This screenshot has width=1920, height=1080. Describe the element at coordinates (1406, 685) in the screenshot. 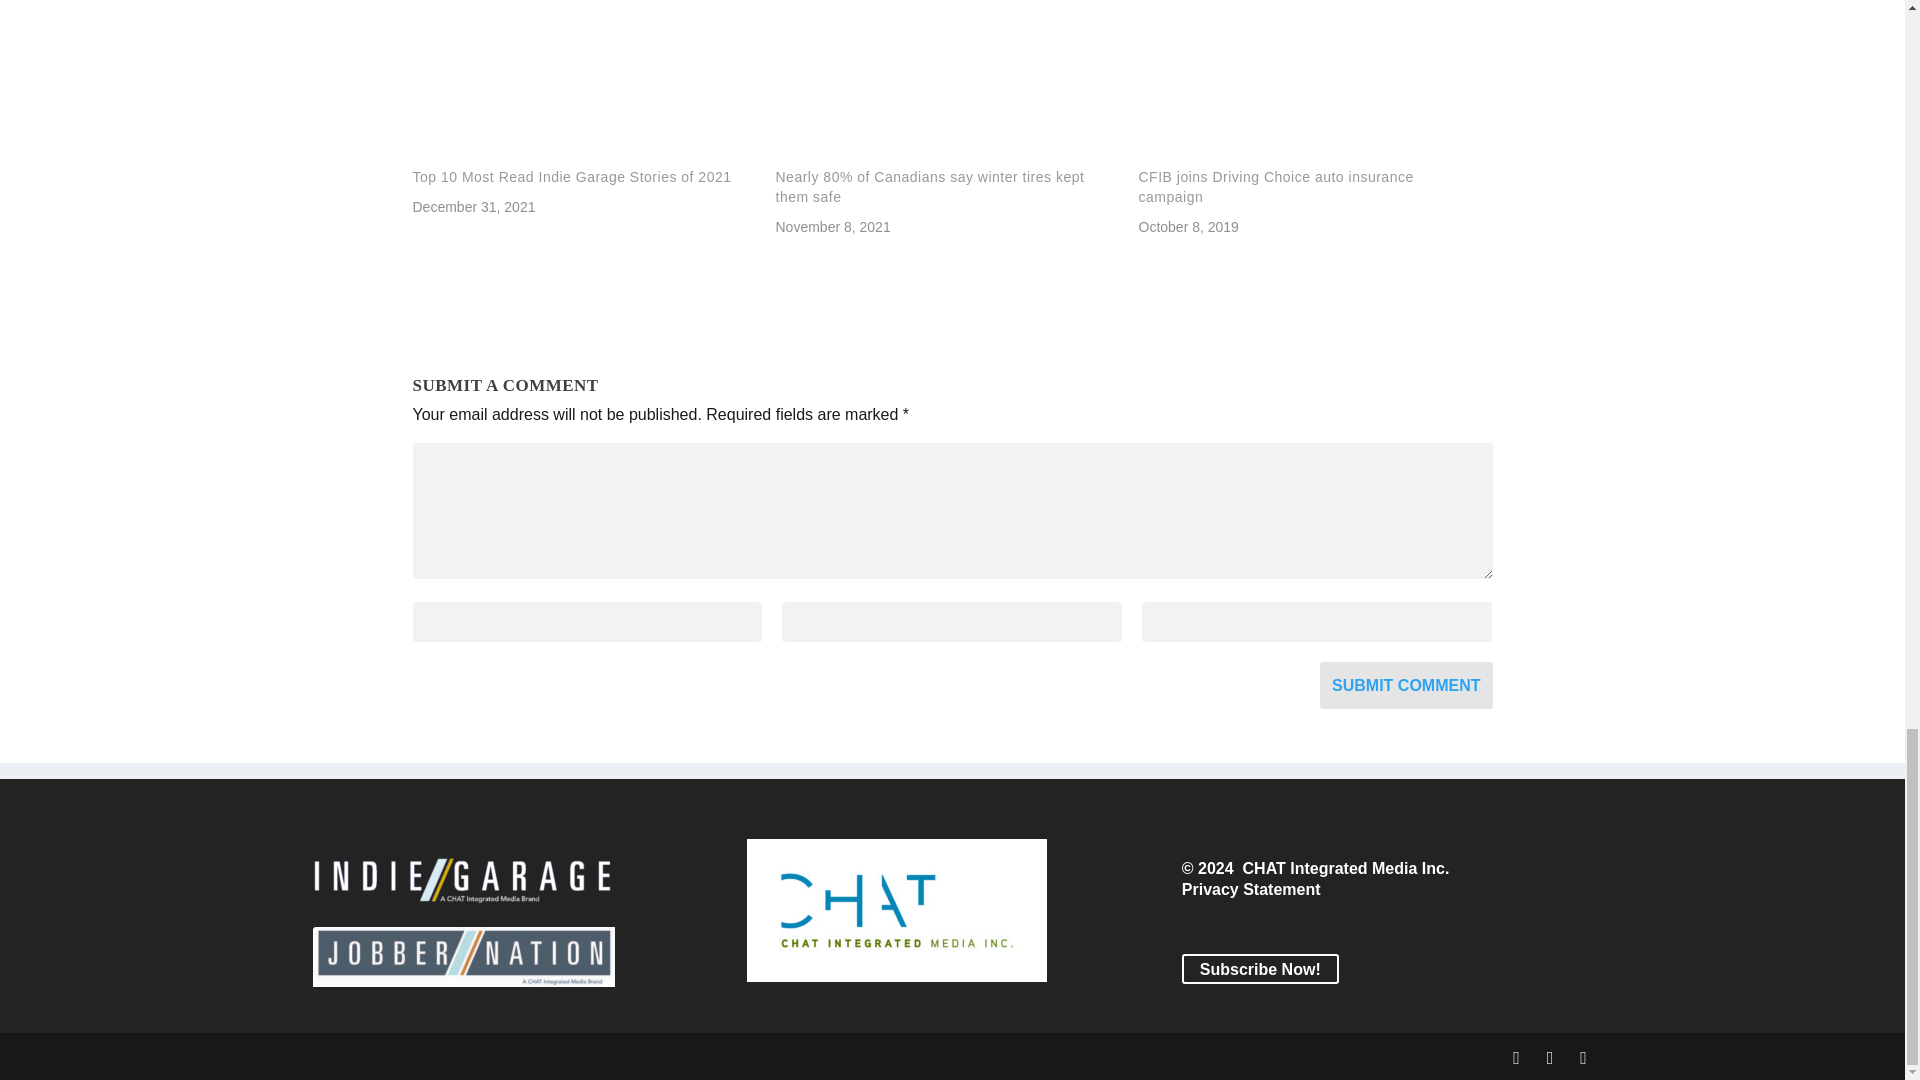

I see `SUBMIT COMMENT` at that location.